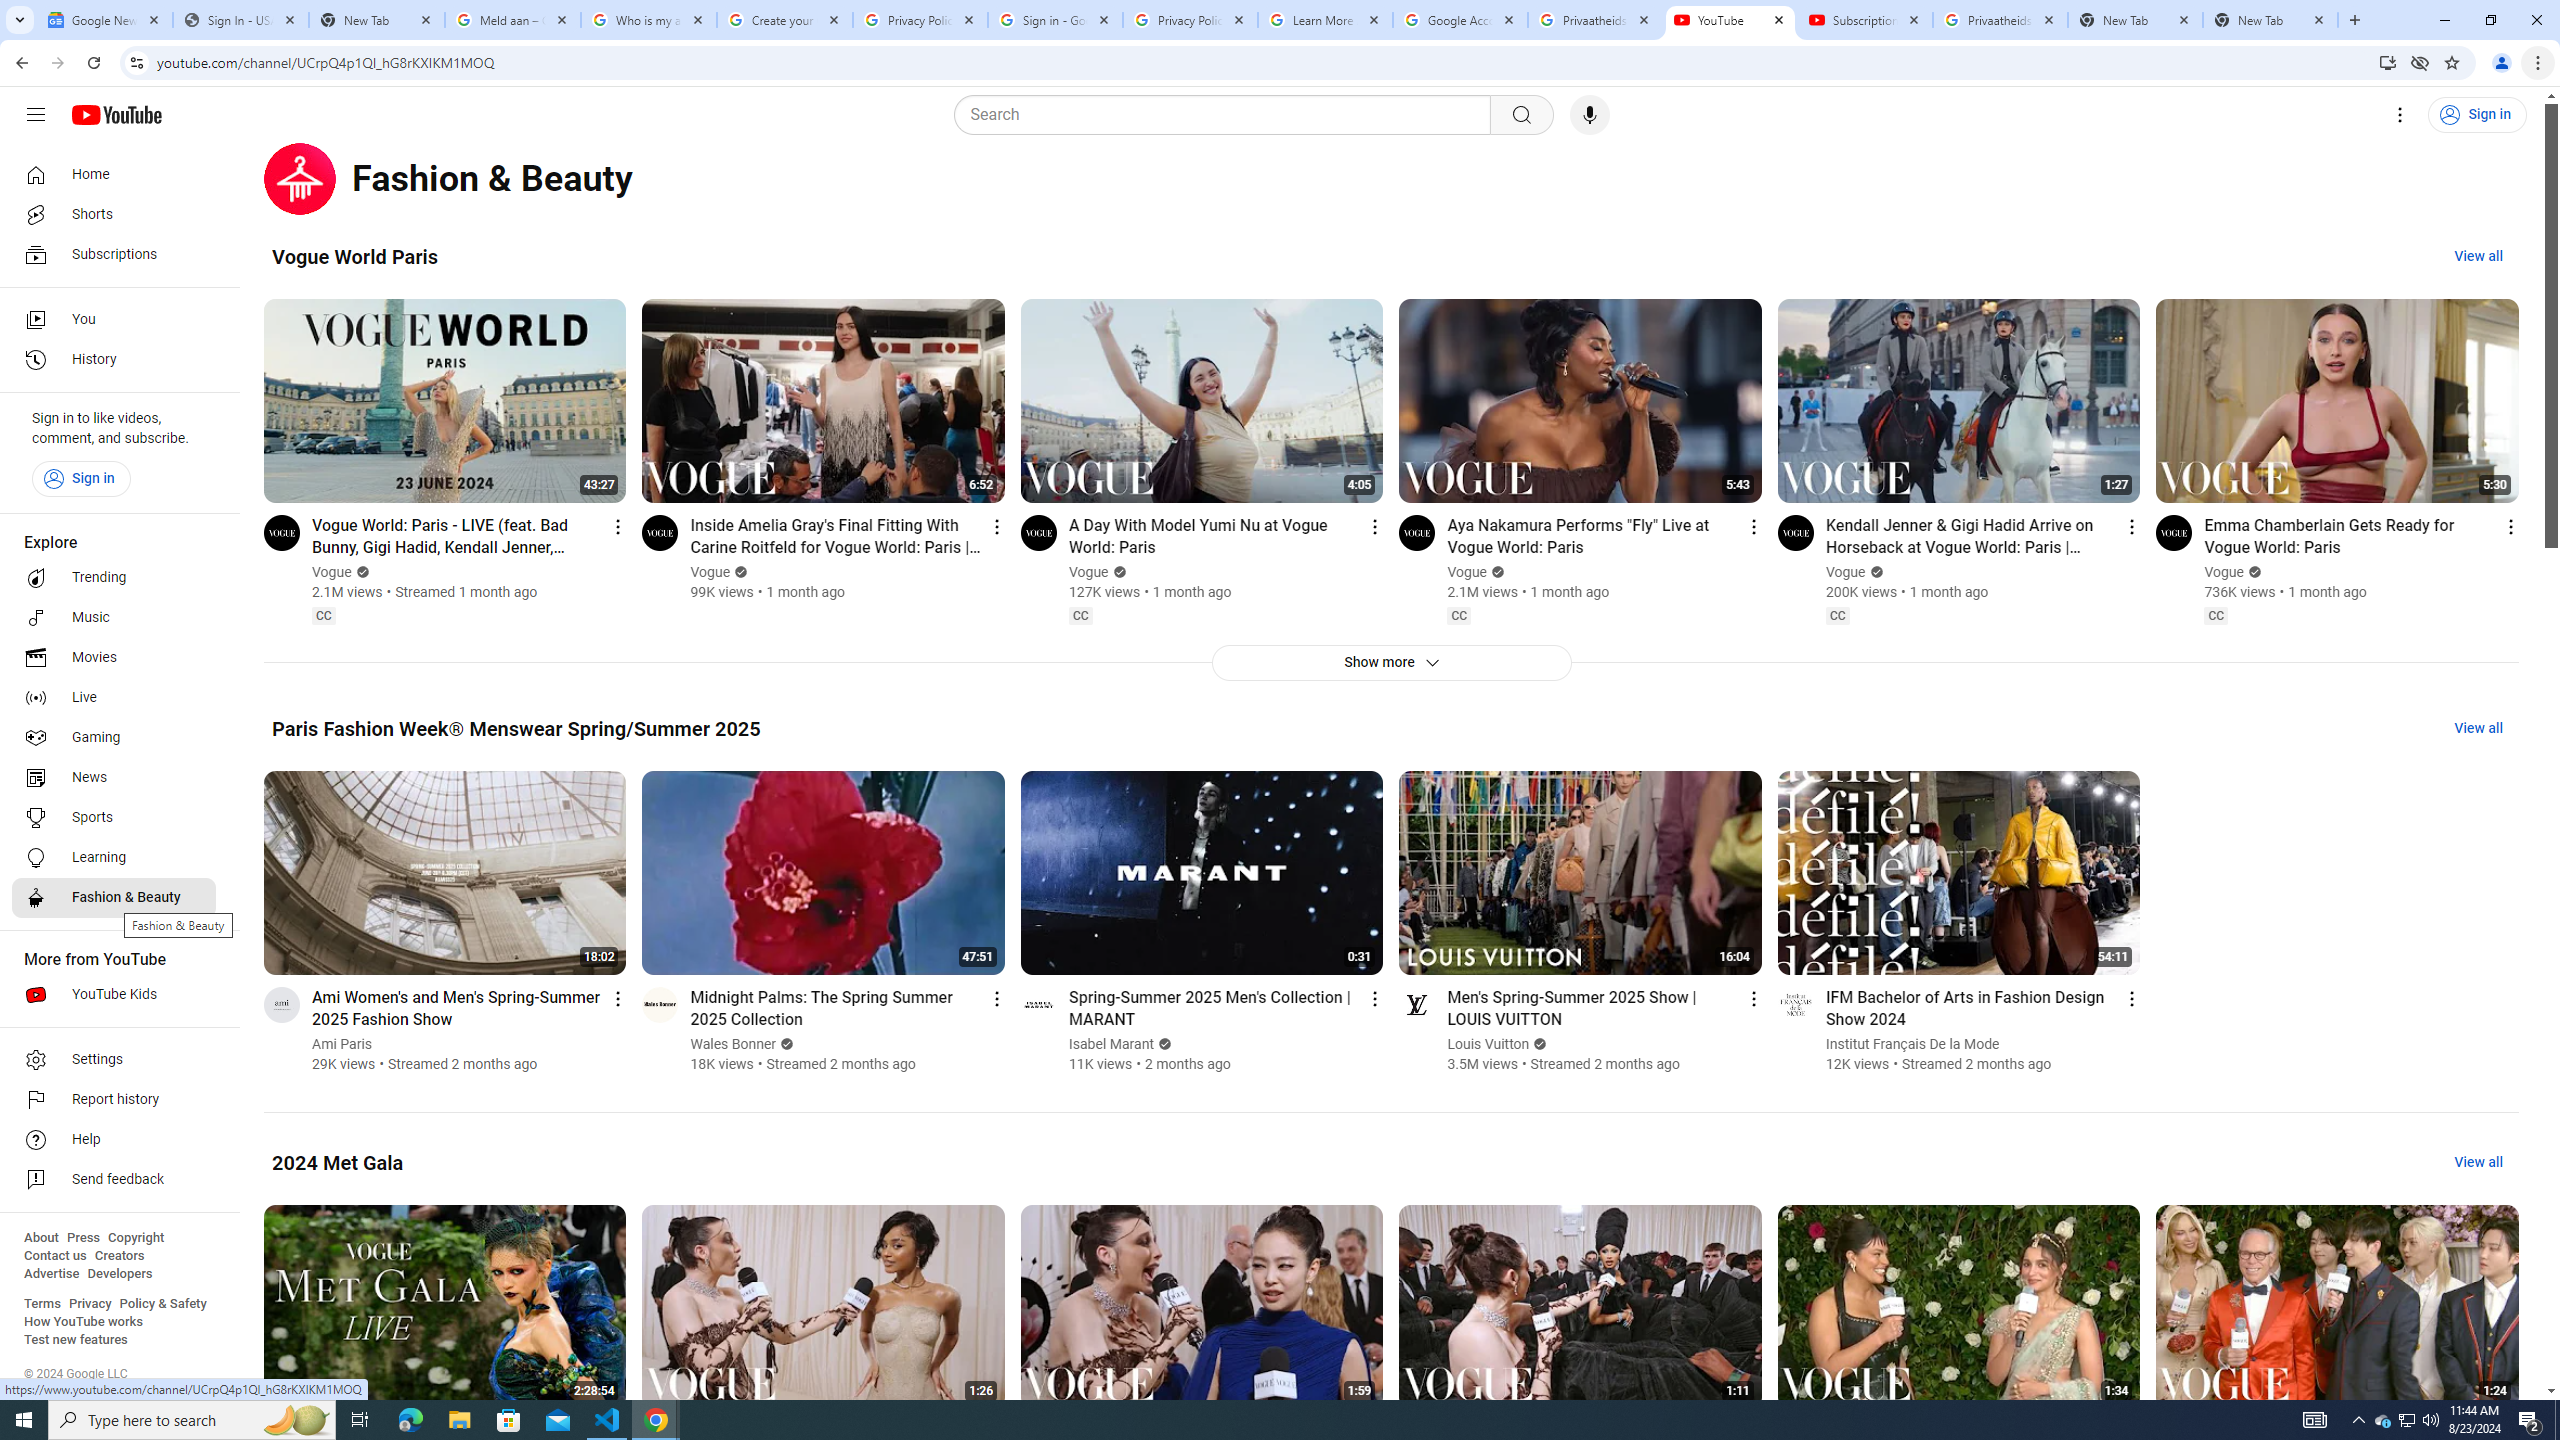 The image size is (2560, 1440). Describe the element at coordinates (376, 20) in the screenshot. I see `New Tab` at that location.